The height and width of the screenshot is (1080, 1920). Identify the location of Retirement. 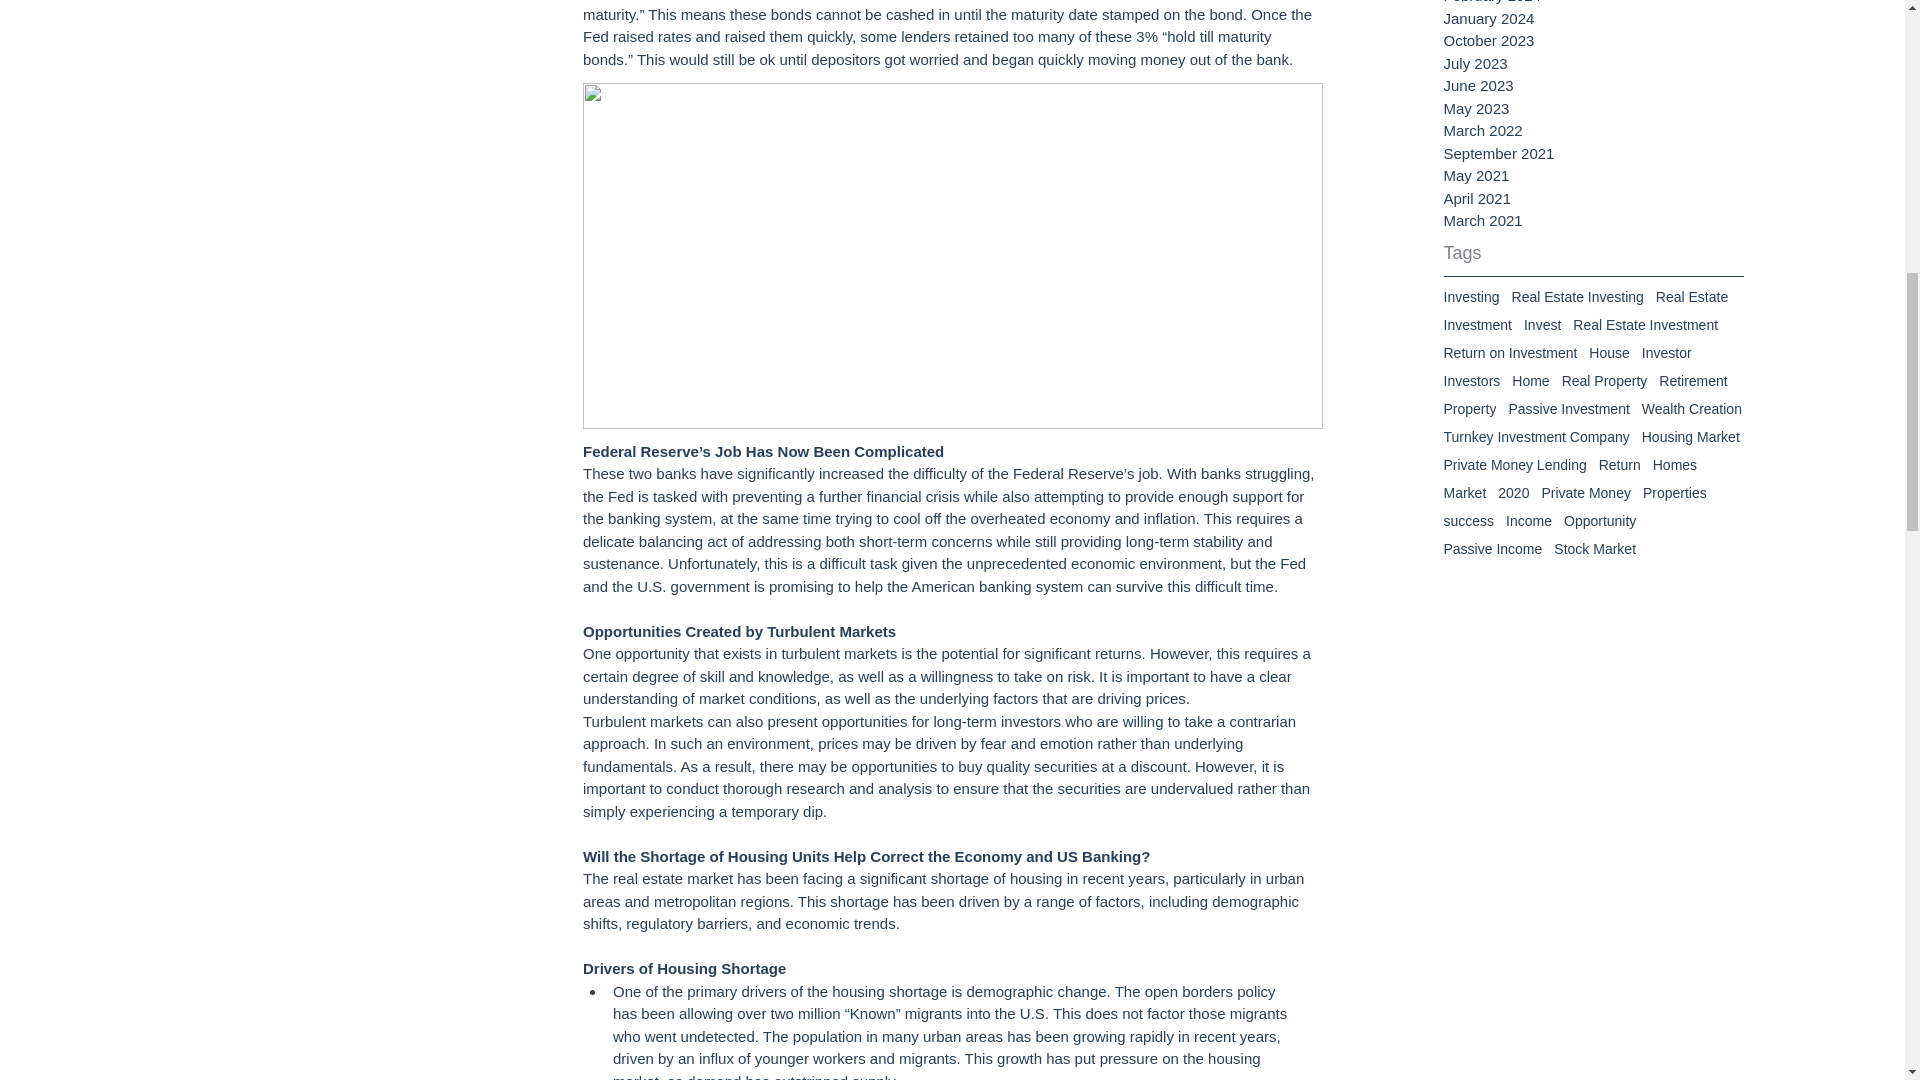
(1692, 380).